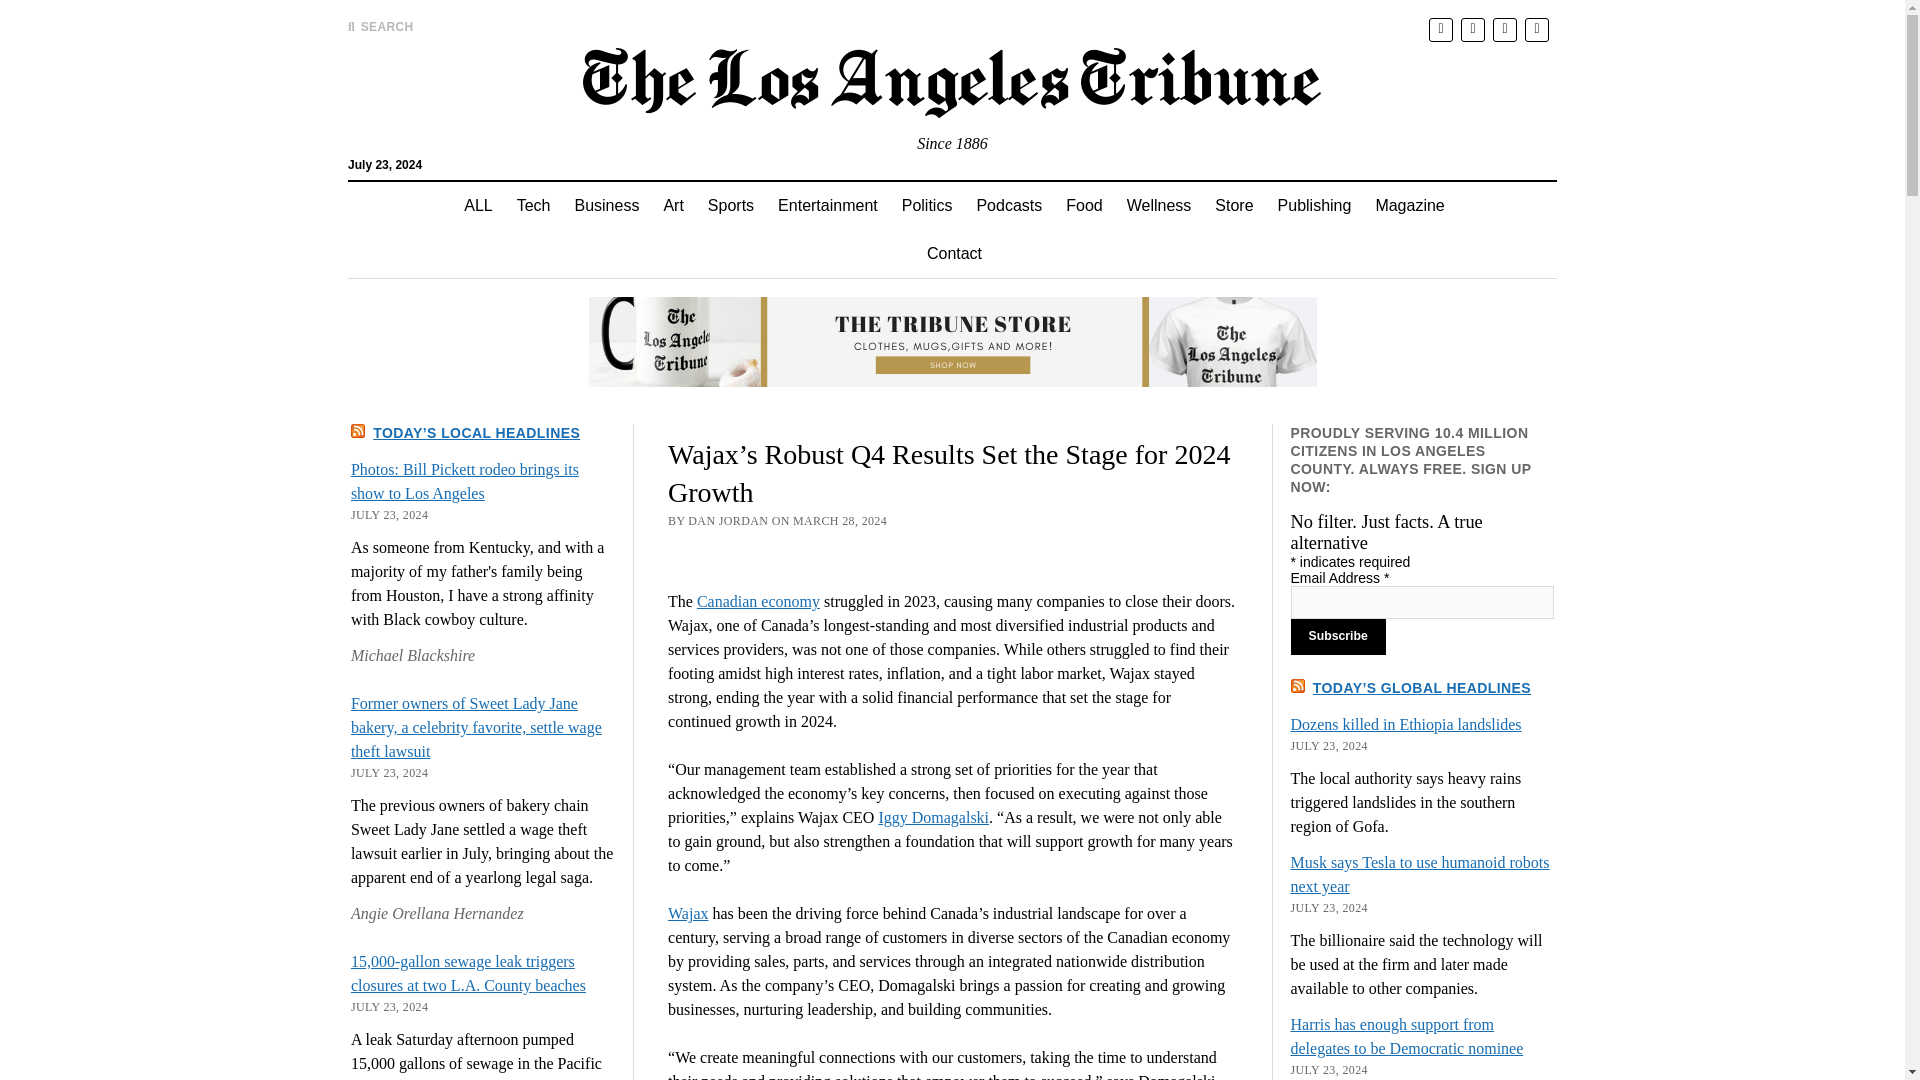 Image resolution: width=1920 pixels, height=1080 pixels. Describe the element at coordinates (1008, 206) in the screenshot. I see `Podcasts` at that location.